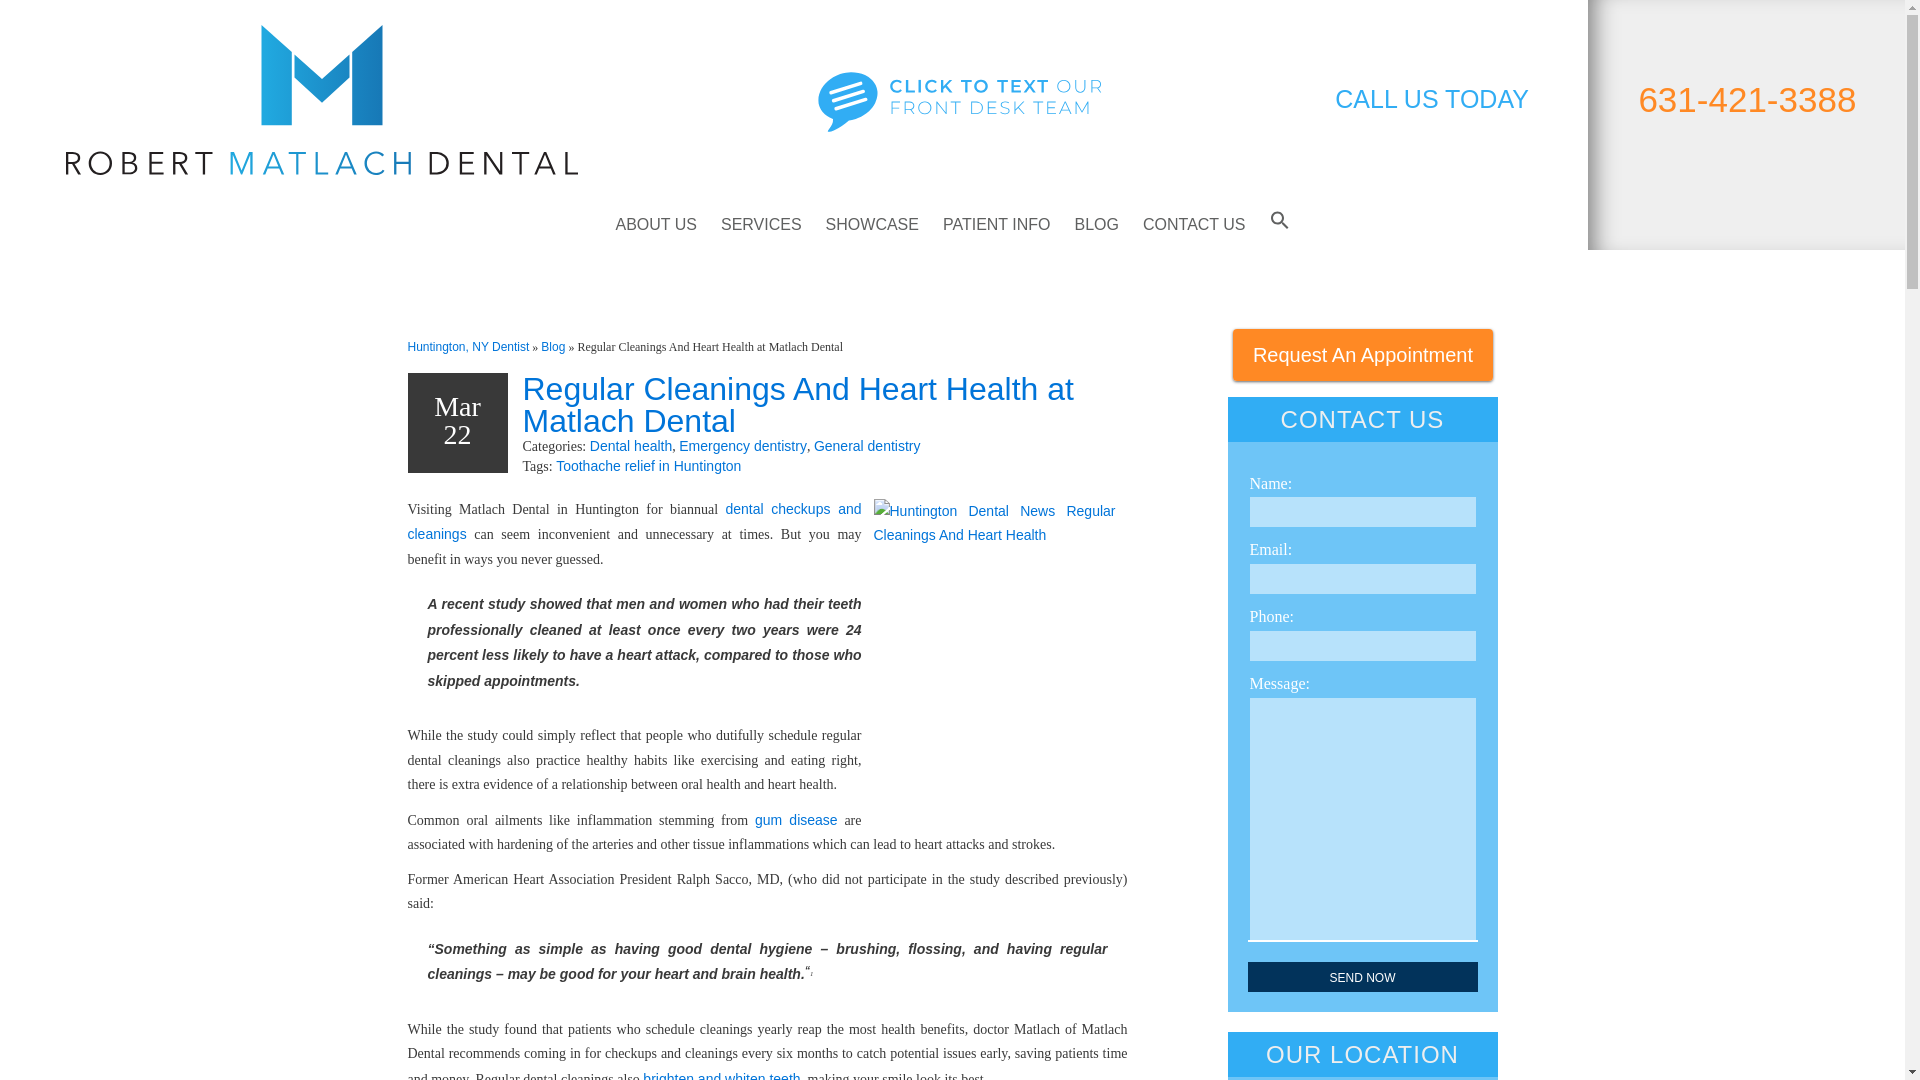  I want to click on SHOWCASE, so click(872, 224).